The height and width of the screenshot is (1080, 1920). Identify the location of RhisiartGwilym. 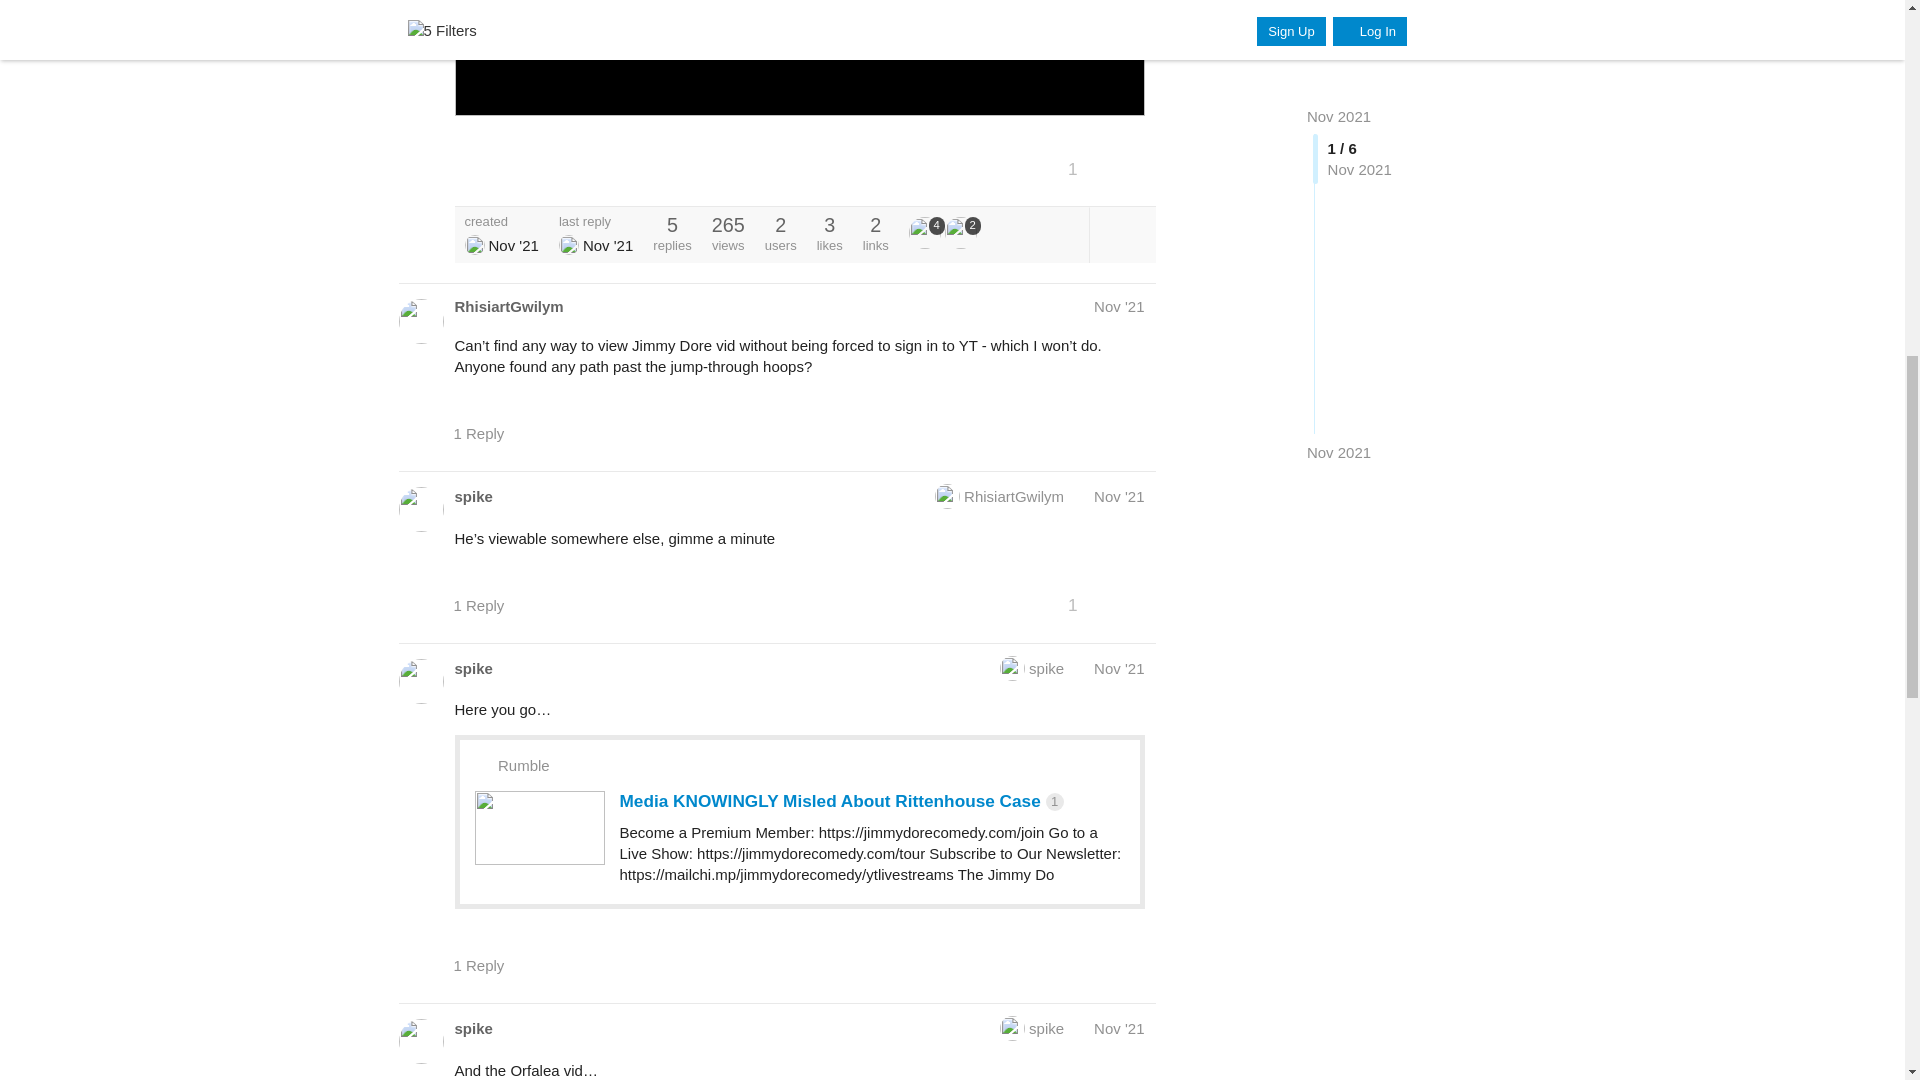
(568, 244).